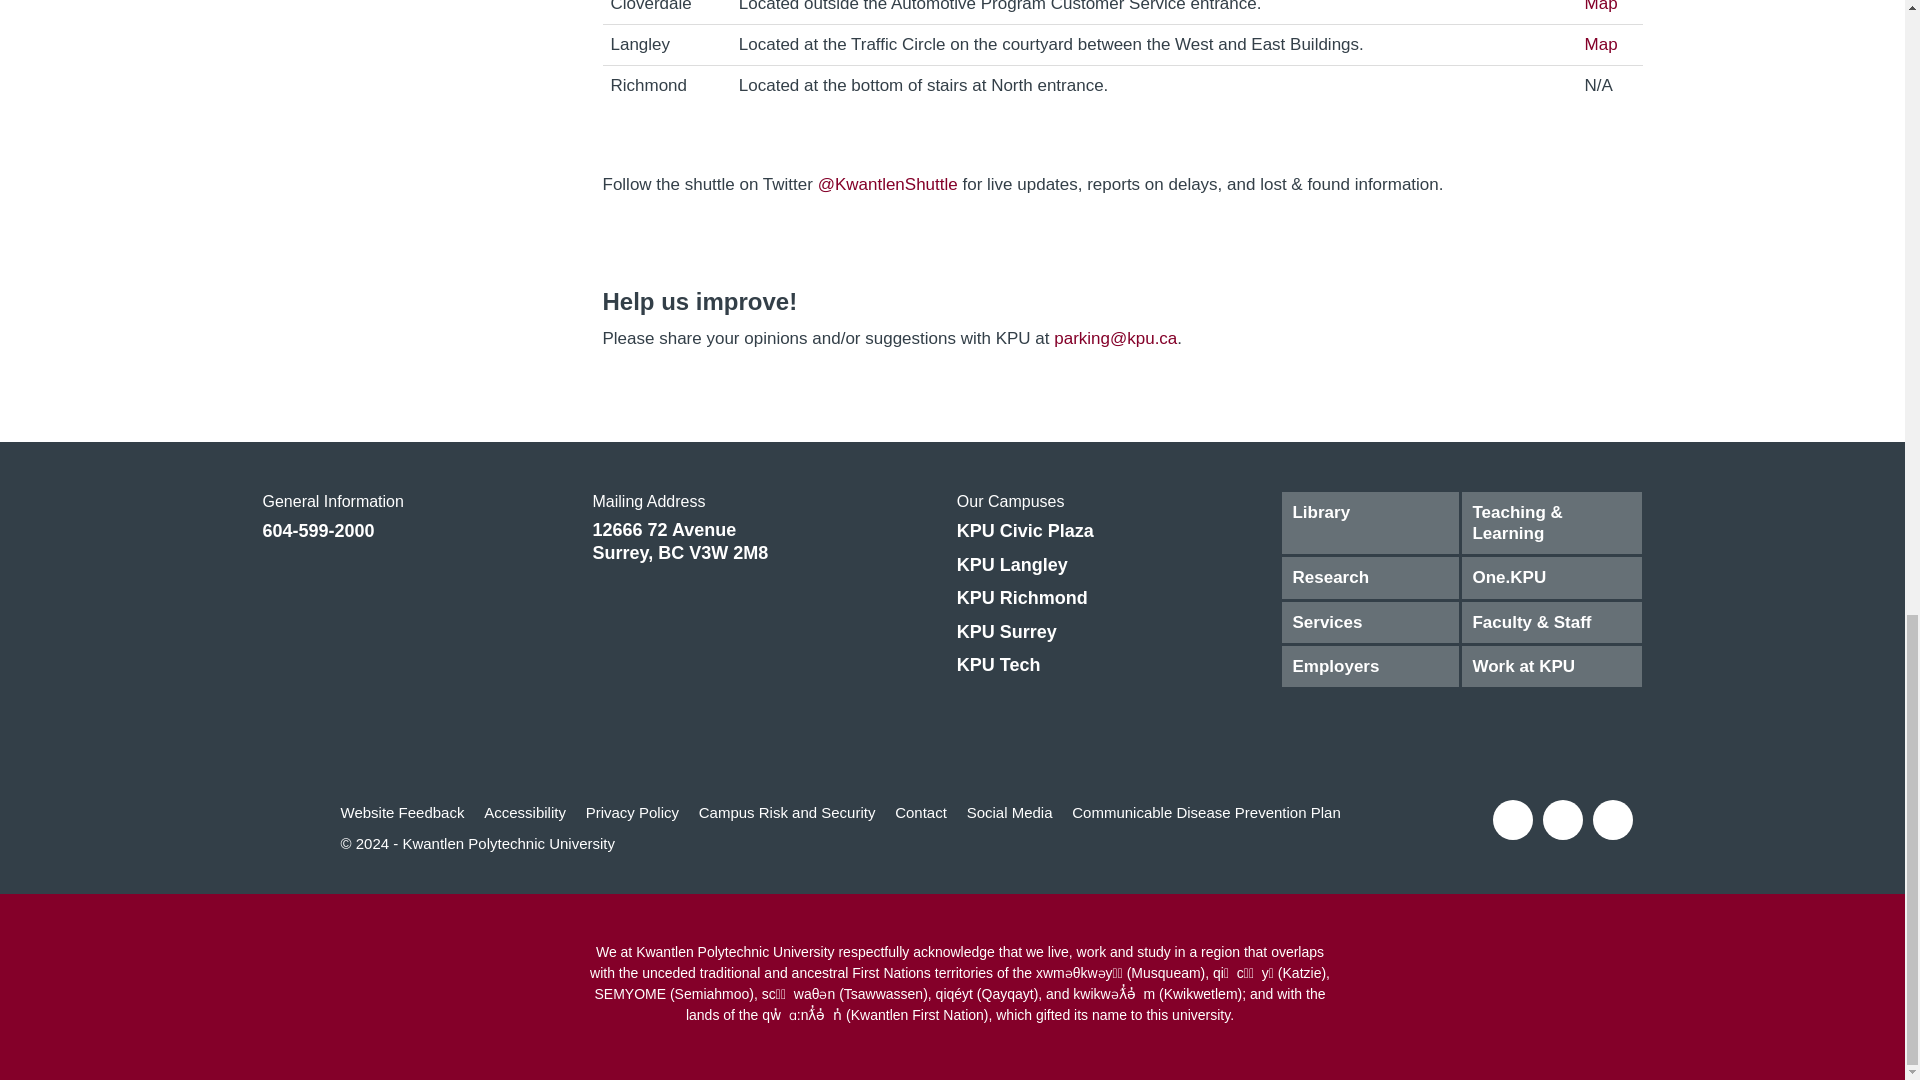  What do you see at coordinates (1602, 44) in the screenshot?
I see `Langley Shuttle Location` at bounding box center [1602, 44].